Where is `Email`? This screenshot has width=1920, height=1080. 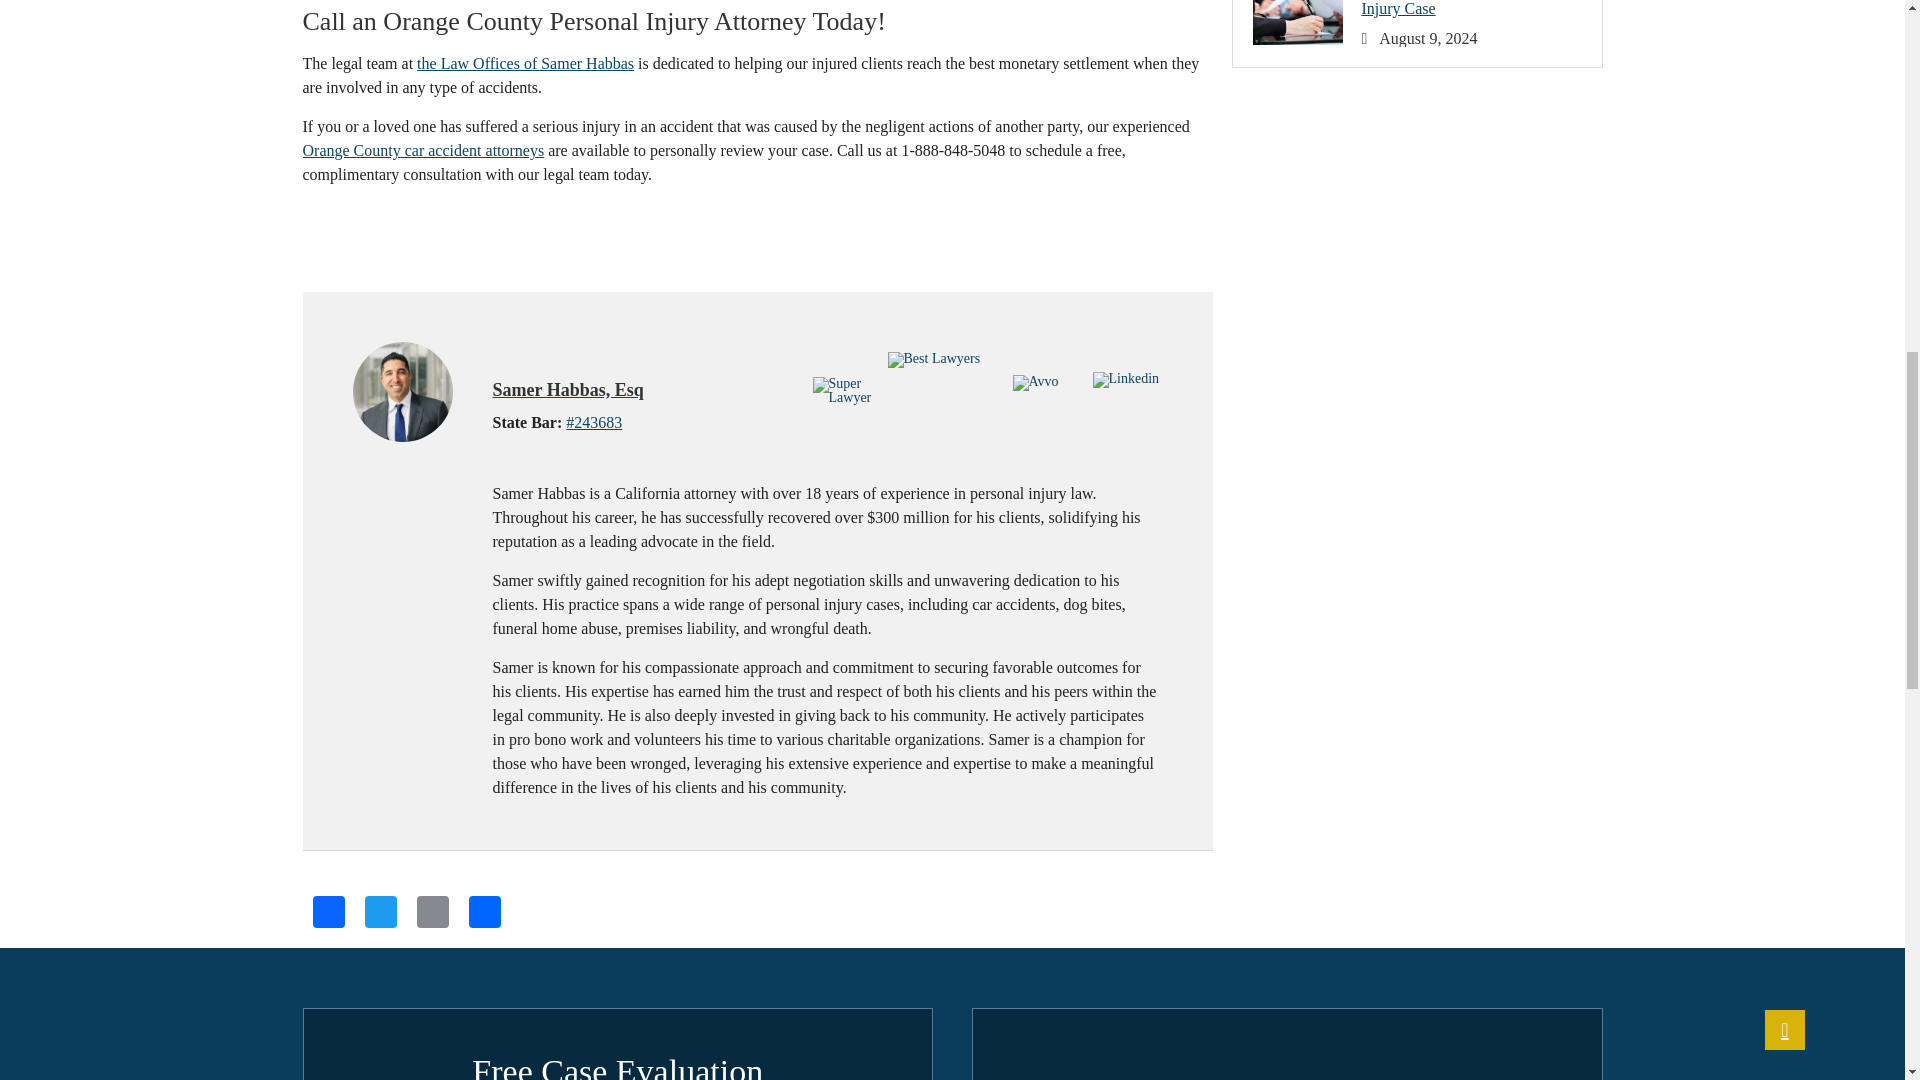 Email is located at coordinates (432, 914).